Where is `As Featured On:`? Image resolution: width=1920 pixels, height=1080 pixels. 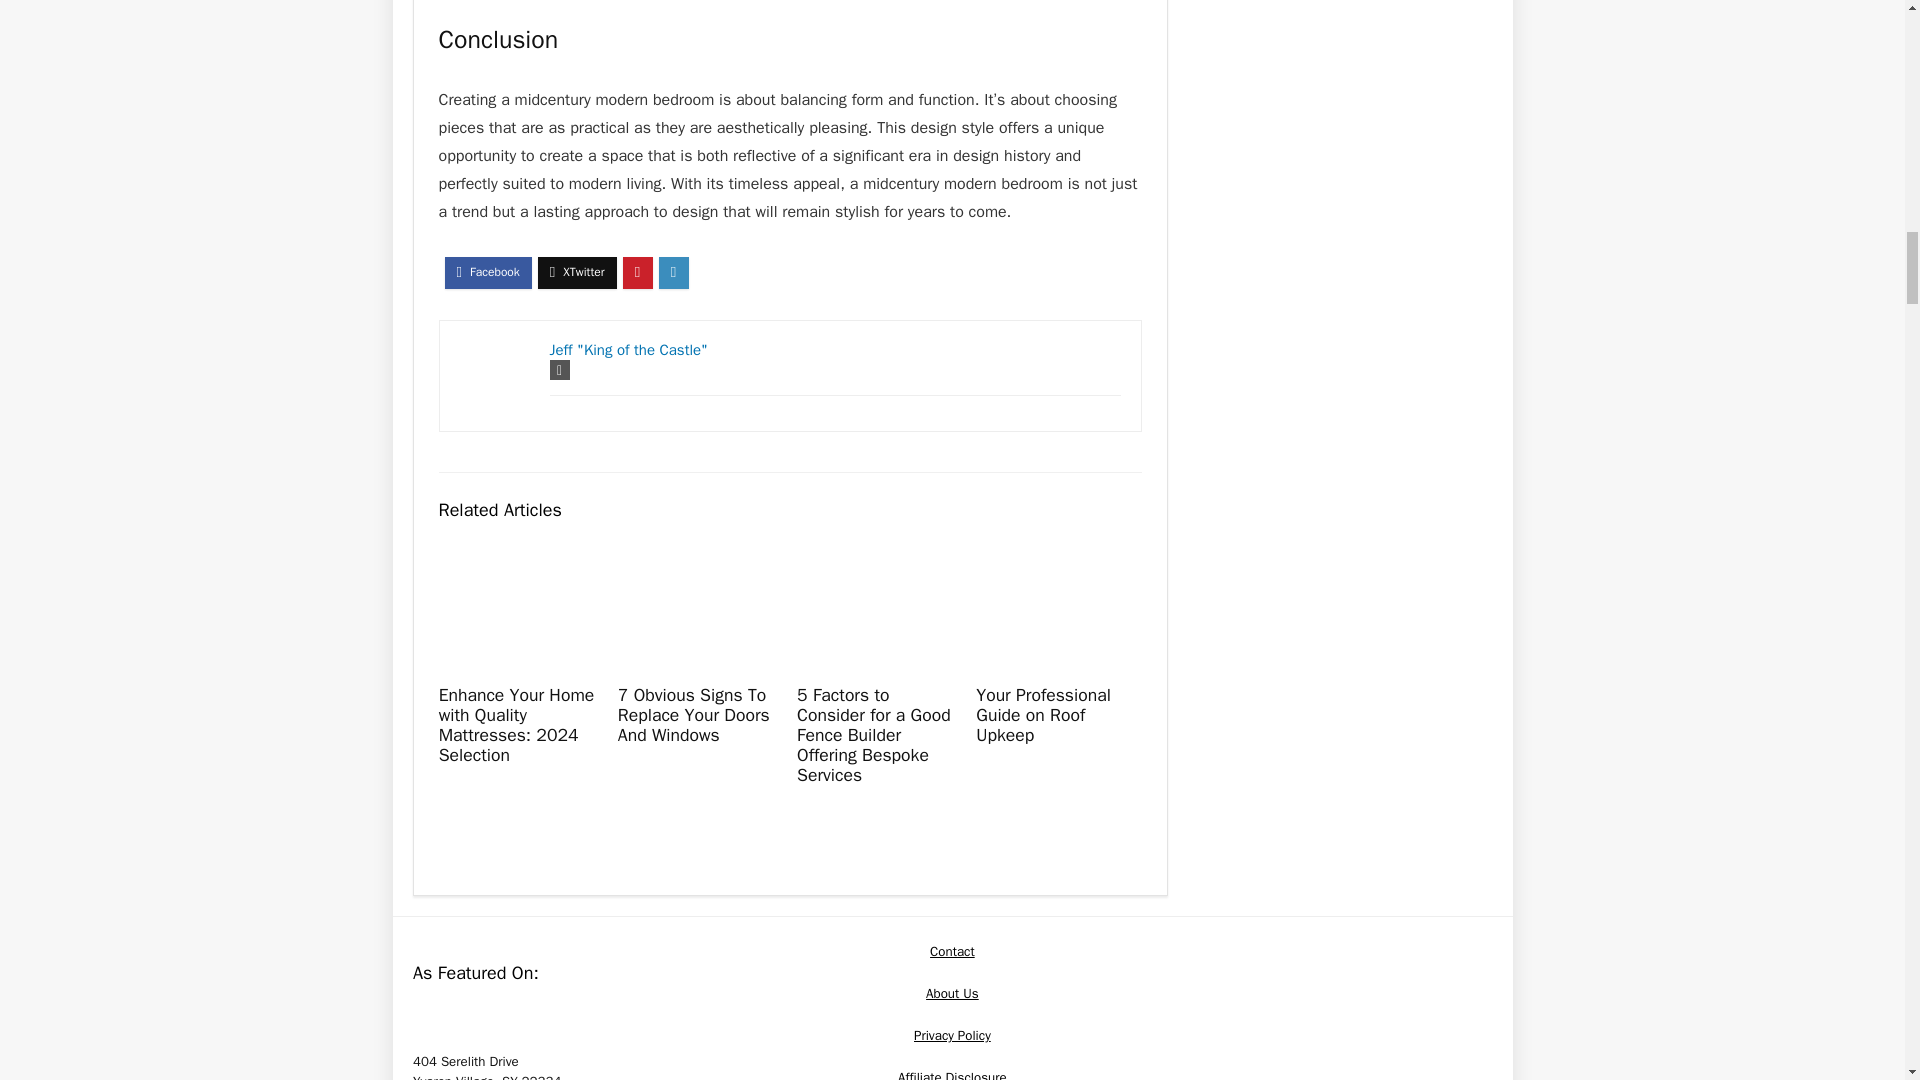
As Featured On: is located at coordinates (562, 1016).